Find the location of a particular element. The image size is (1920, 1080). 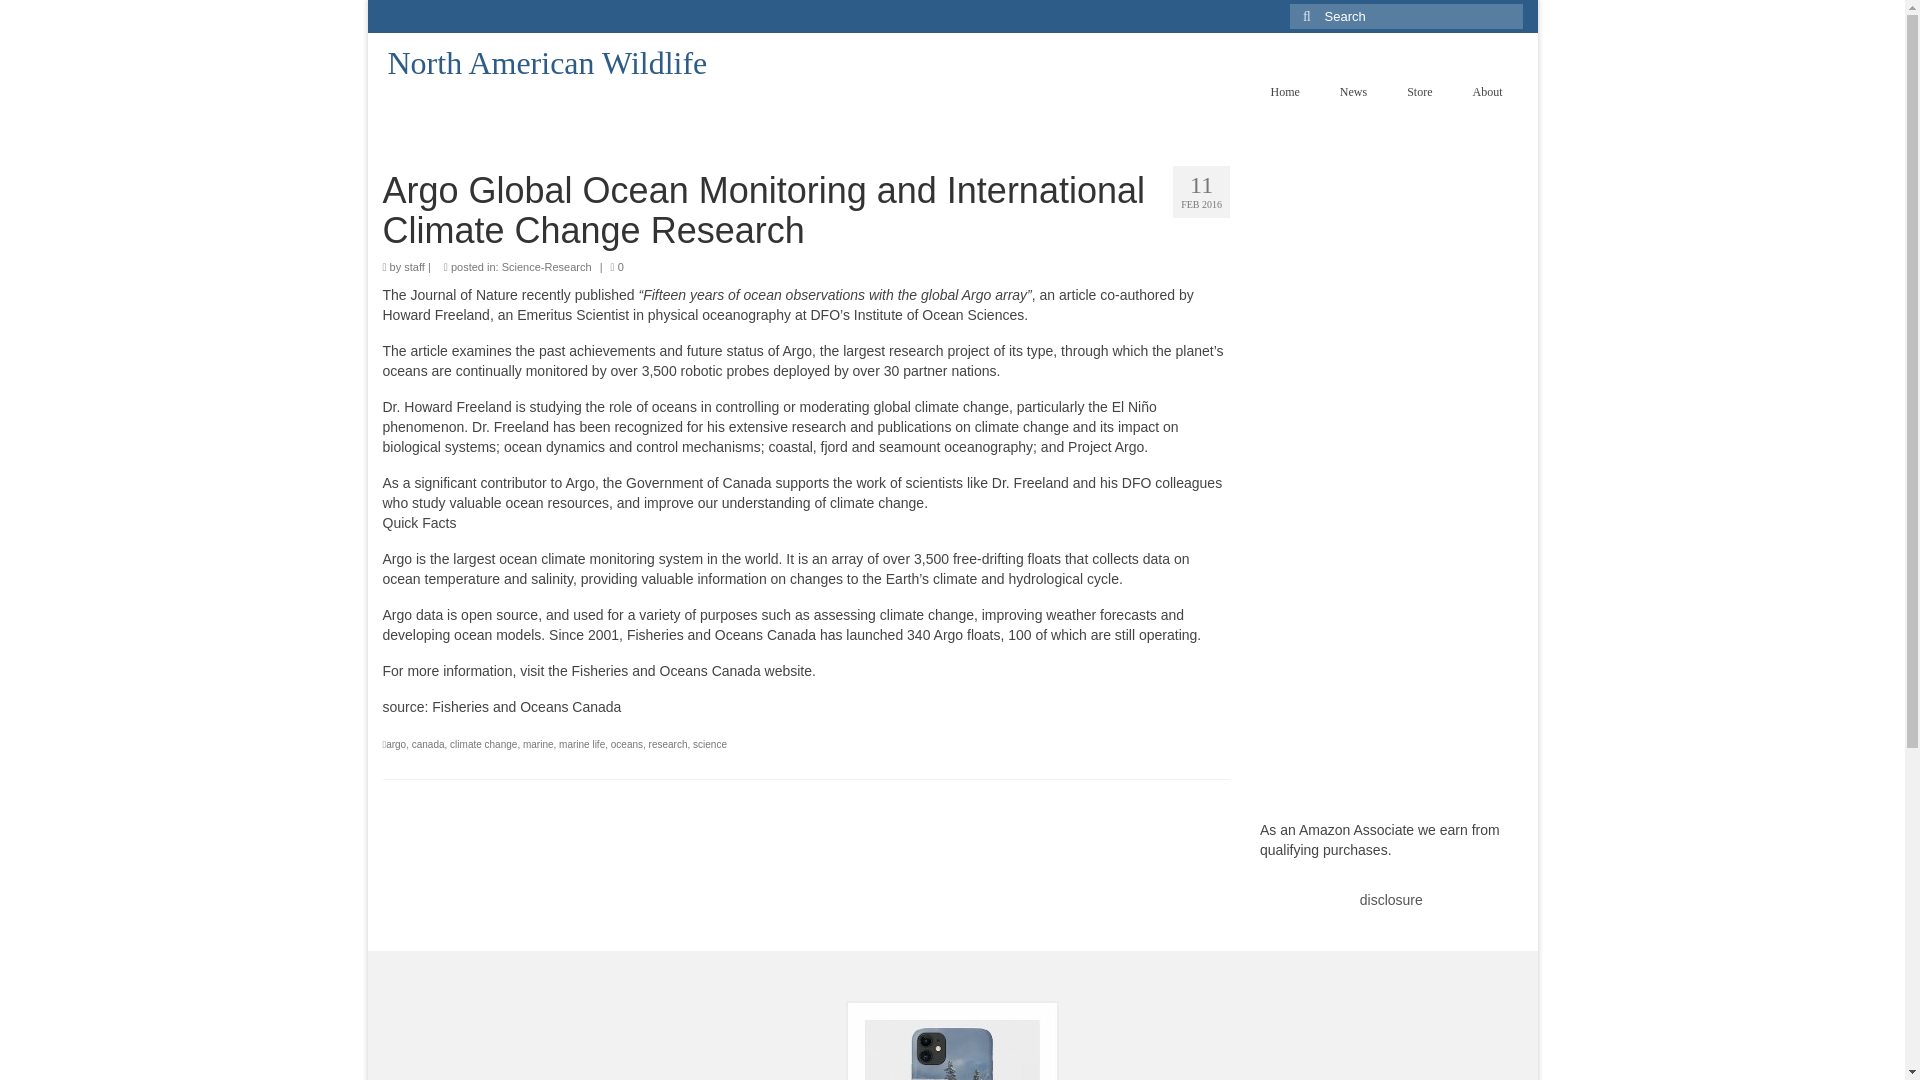

Home is located at coordinates (1284, 92).